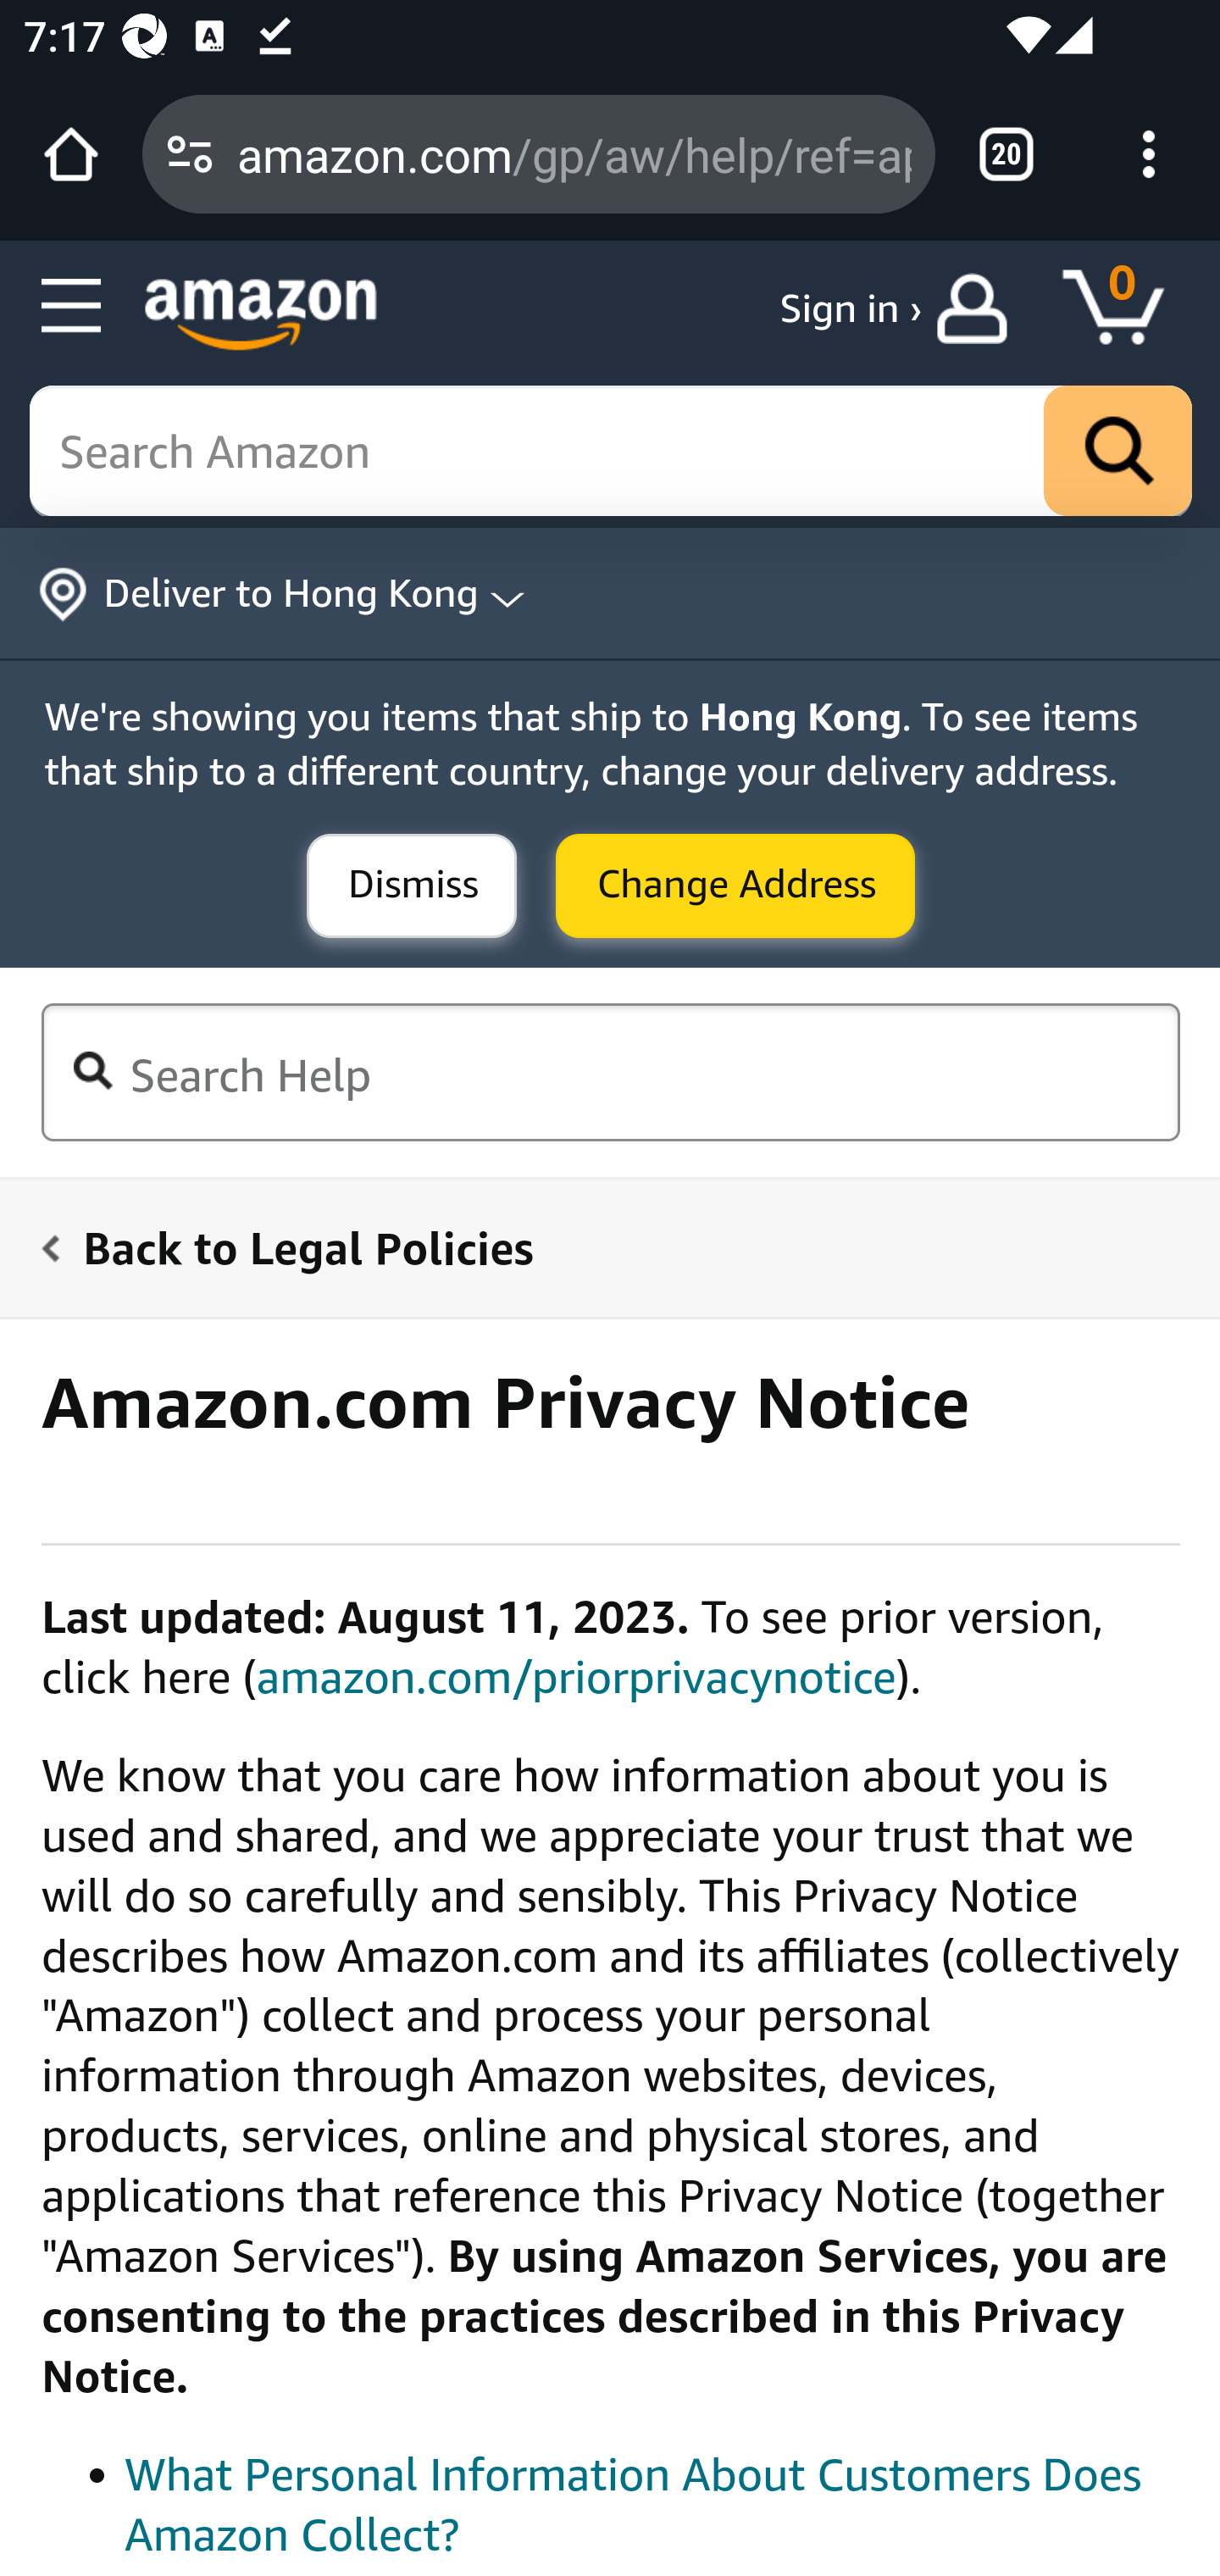  Describe the element at coordinates (1006, 154) in the screenshot. I see `Switch or close tabs` at that location.